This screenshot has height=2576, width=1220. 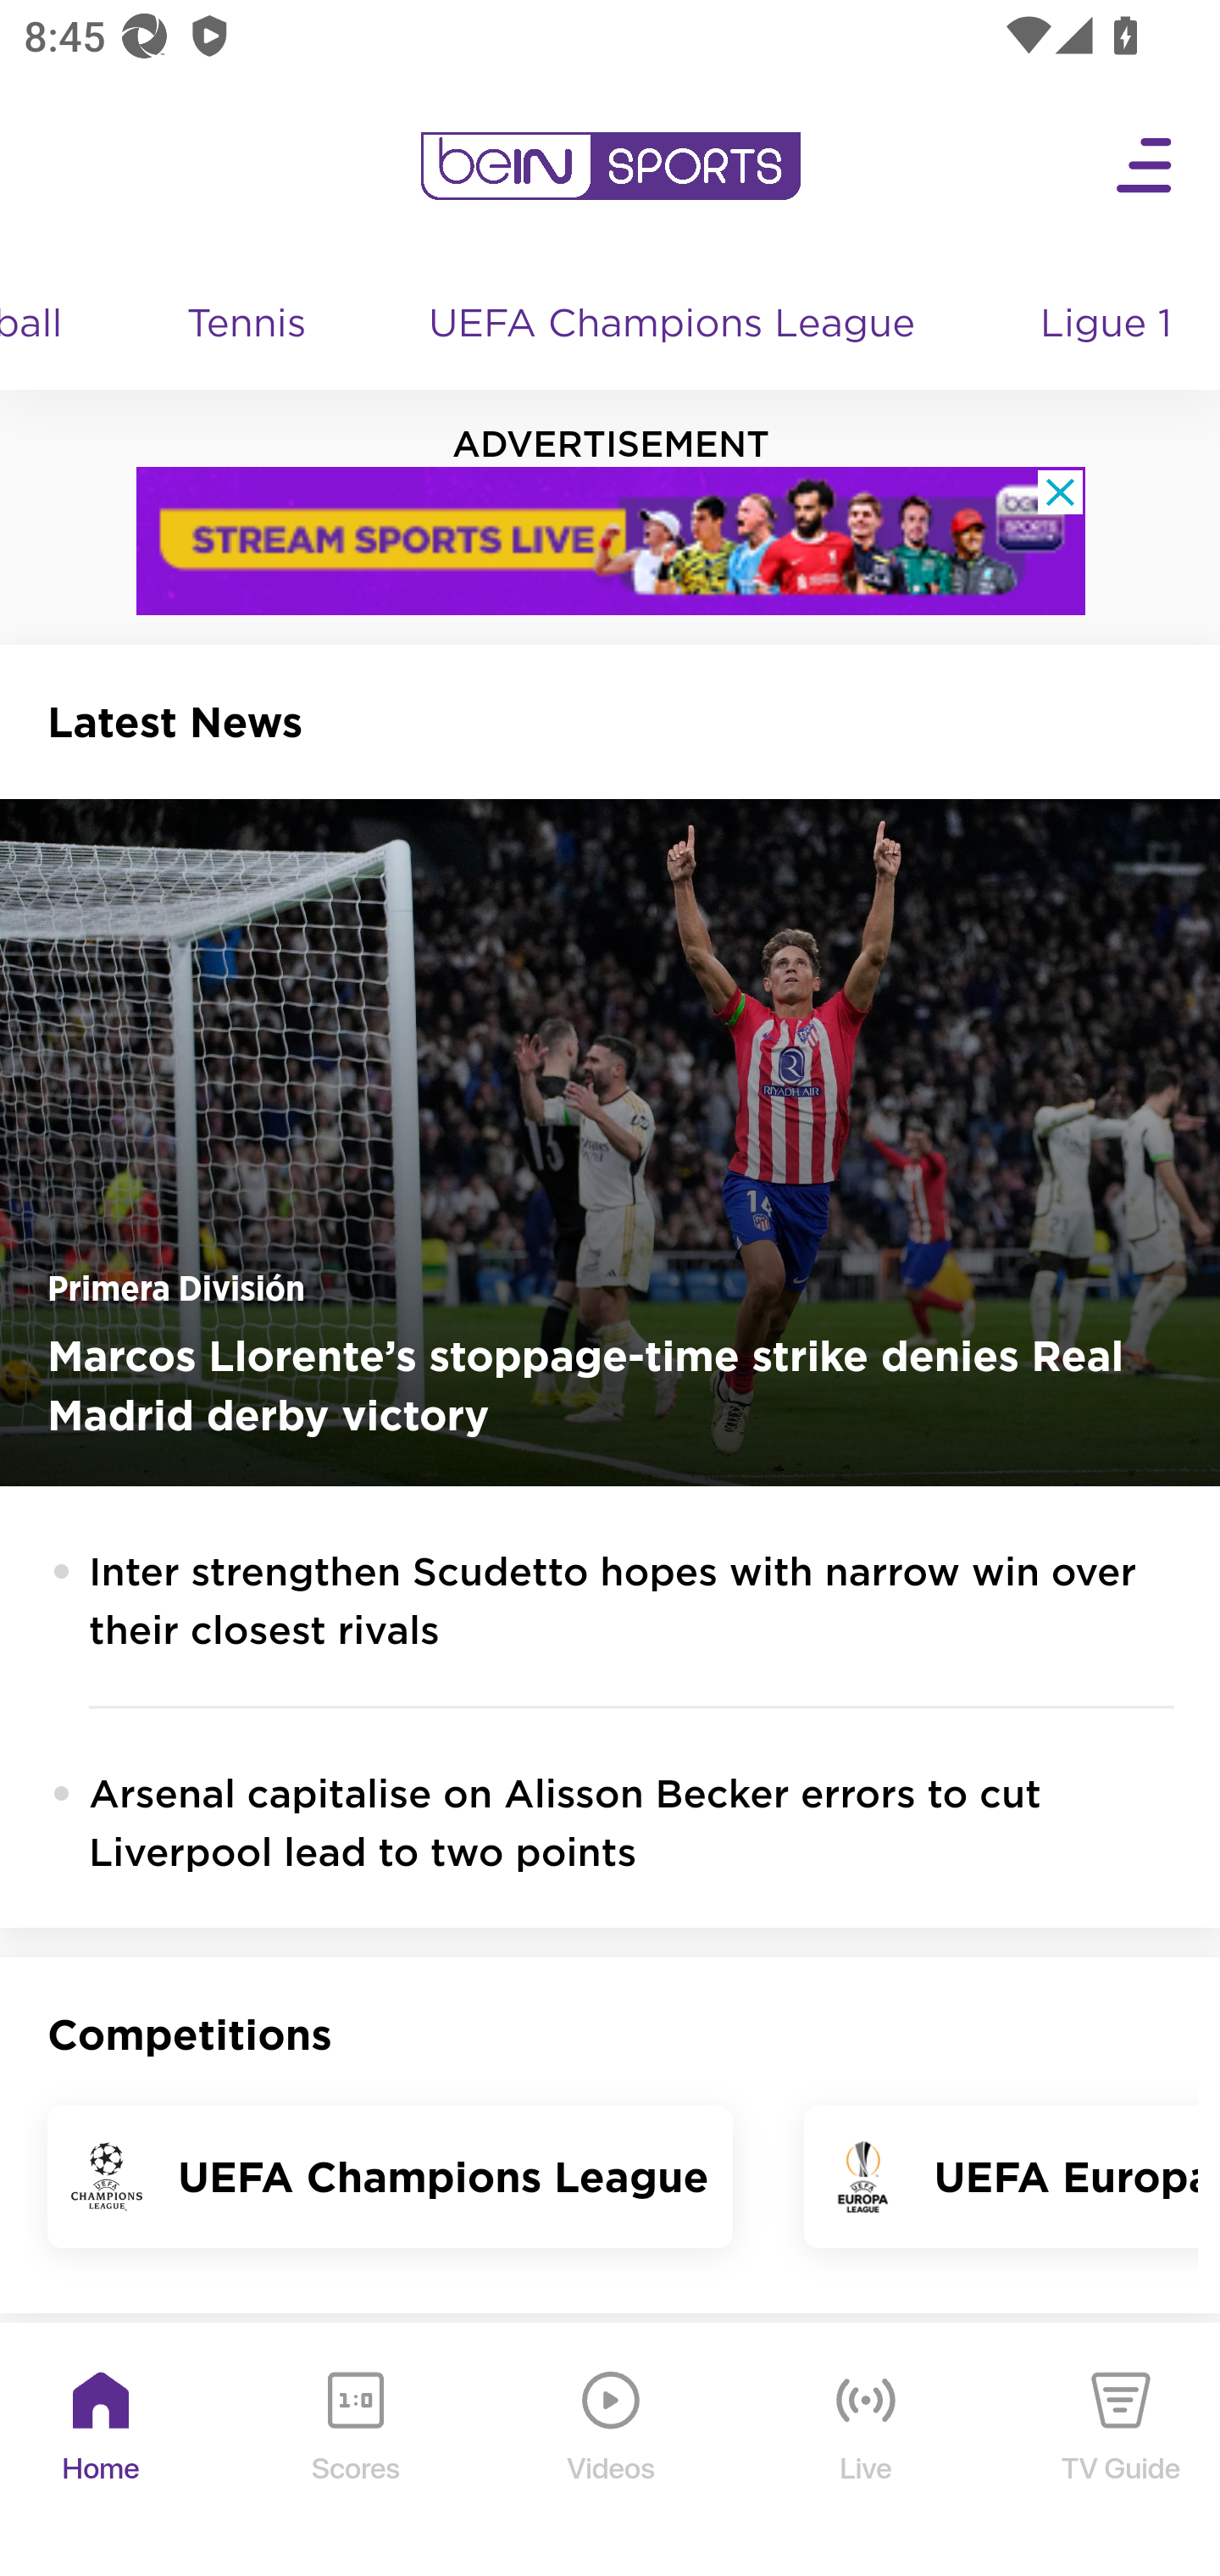 I want to click on Videos Videos Icon Videos, so click(x=612, y=2451).